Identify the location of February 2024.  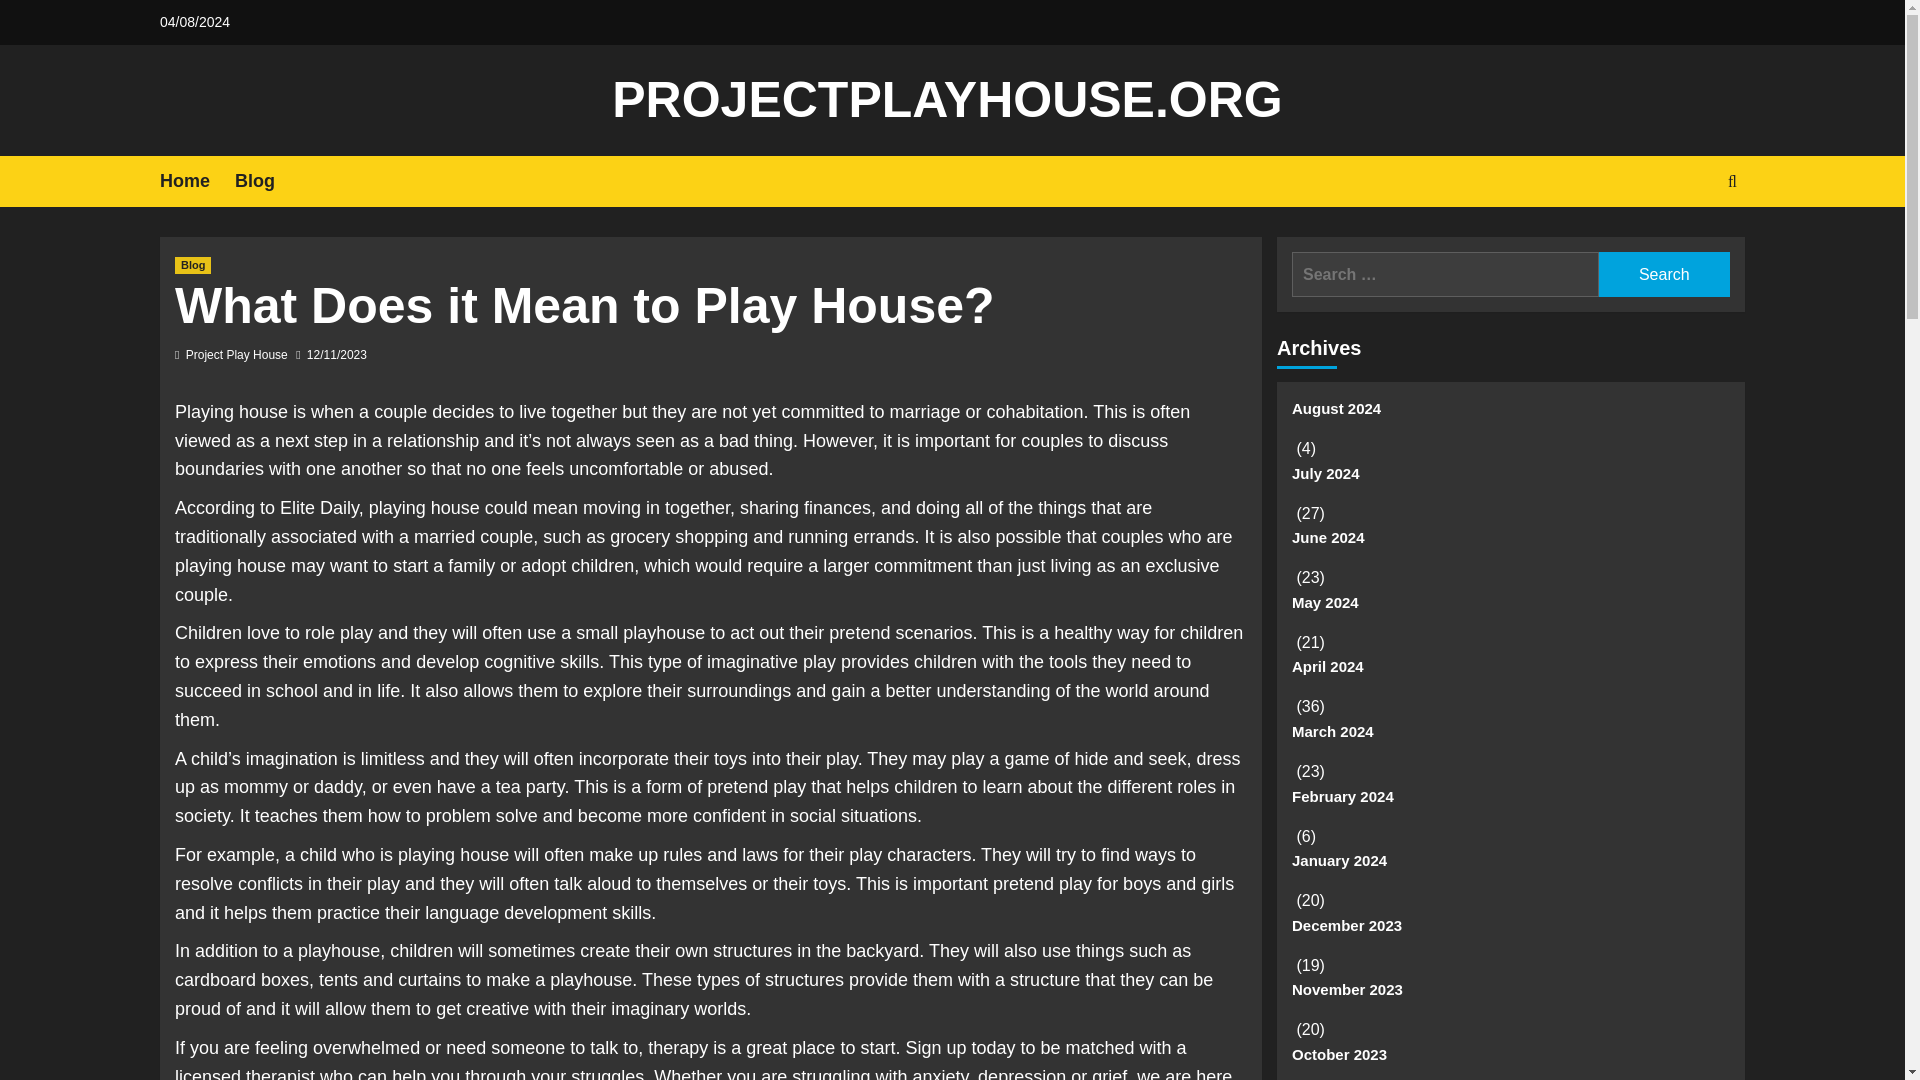
(1510, 804).